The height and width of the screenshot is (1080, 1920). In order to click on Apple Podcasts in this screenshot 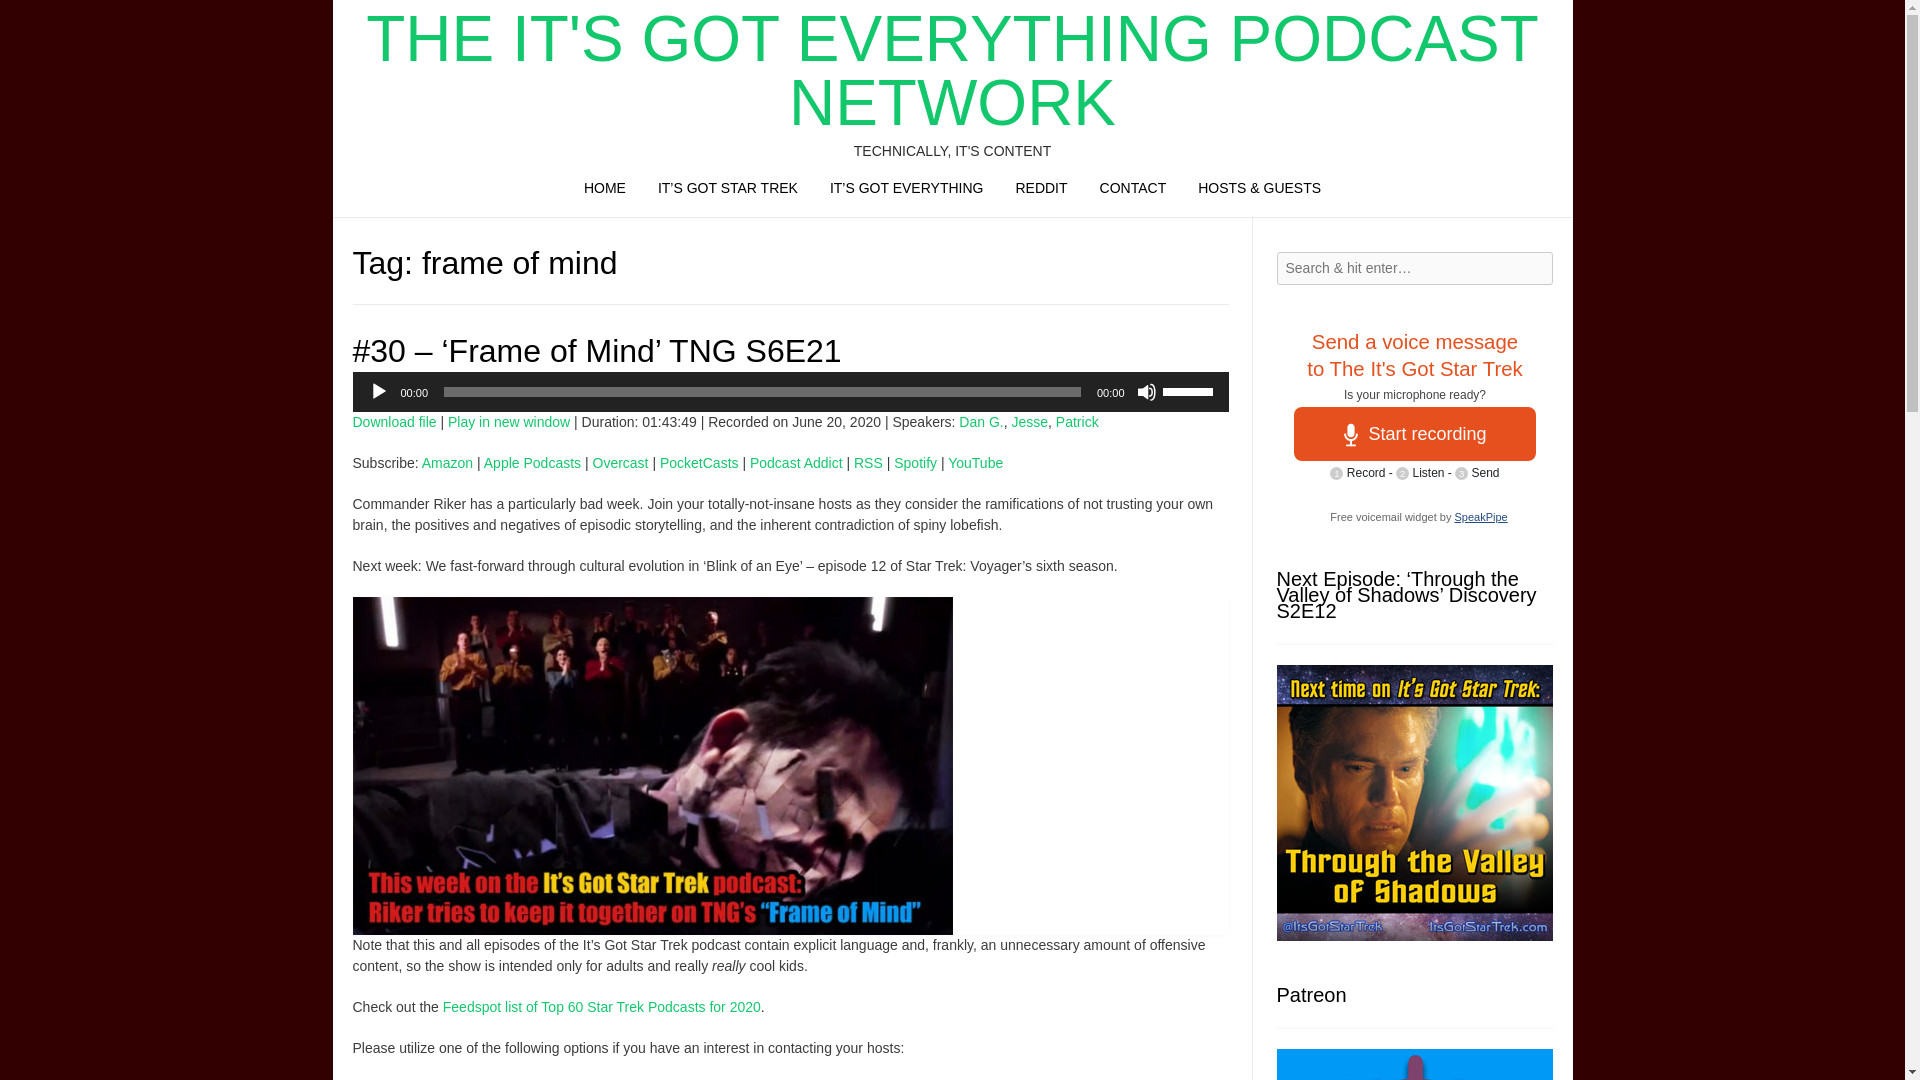, I will do `click(532, 462)`.